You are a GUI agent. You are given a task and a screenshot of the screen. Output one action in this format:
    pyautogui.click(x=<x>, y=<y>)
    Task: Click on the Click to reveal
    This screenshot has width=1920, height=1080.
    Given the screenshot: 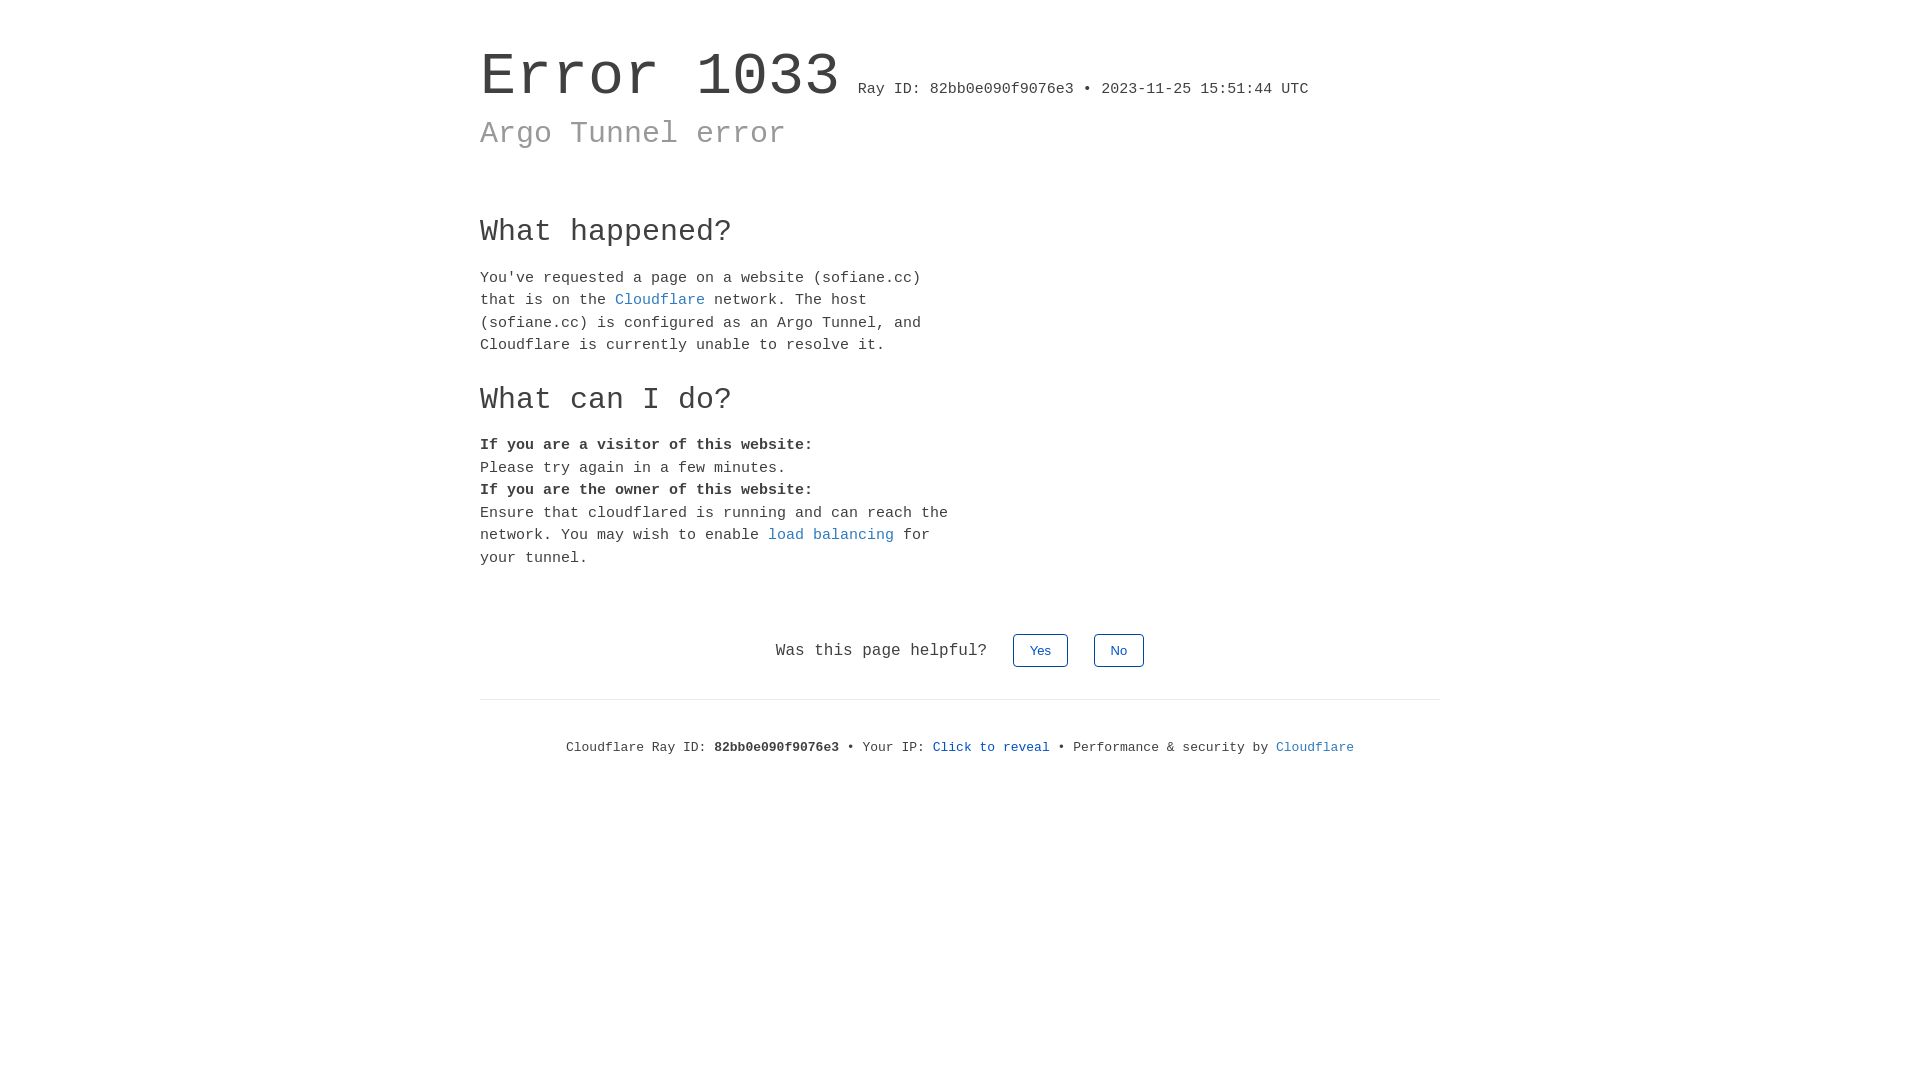 What is the action you would take?
    pyautogui.click(x=992, y=748)
    